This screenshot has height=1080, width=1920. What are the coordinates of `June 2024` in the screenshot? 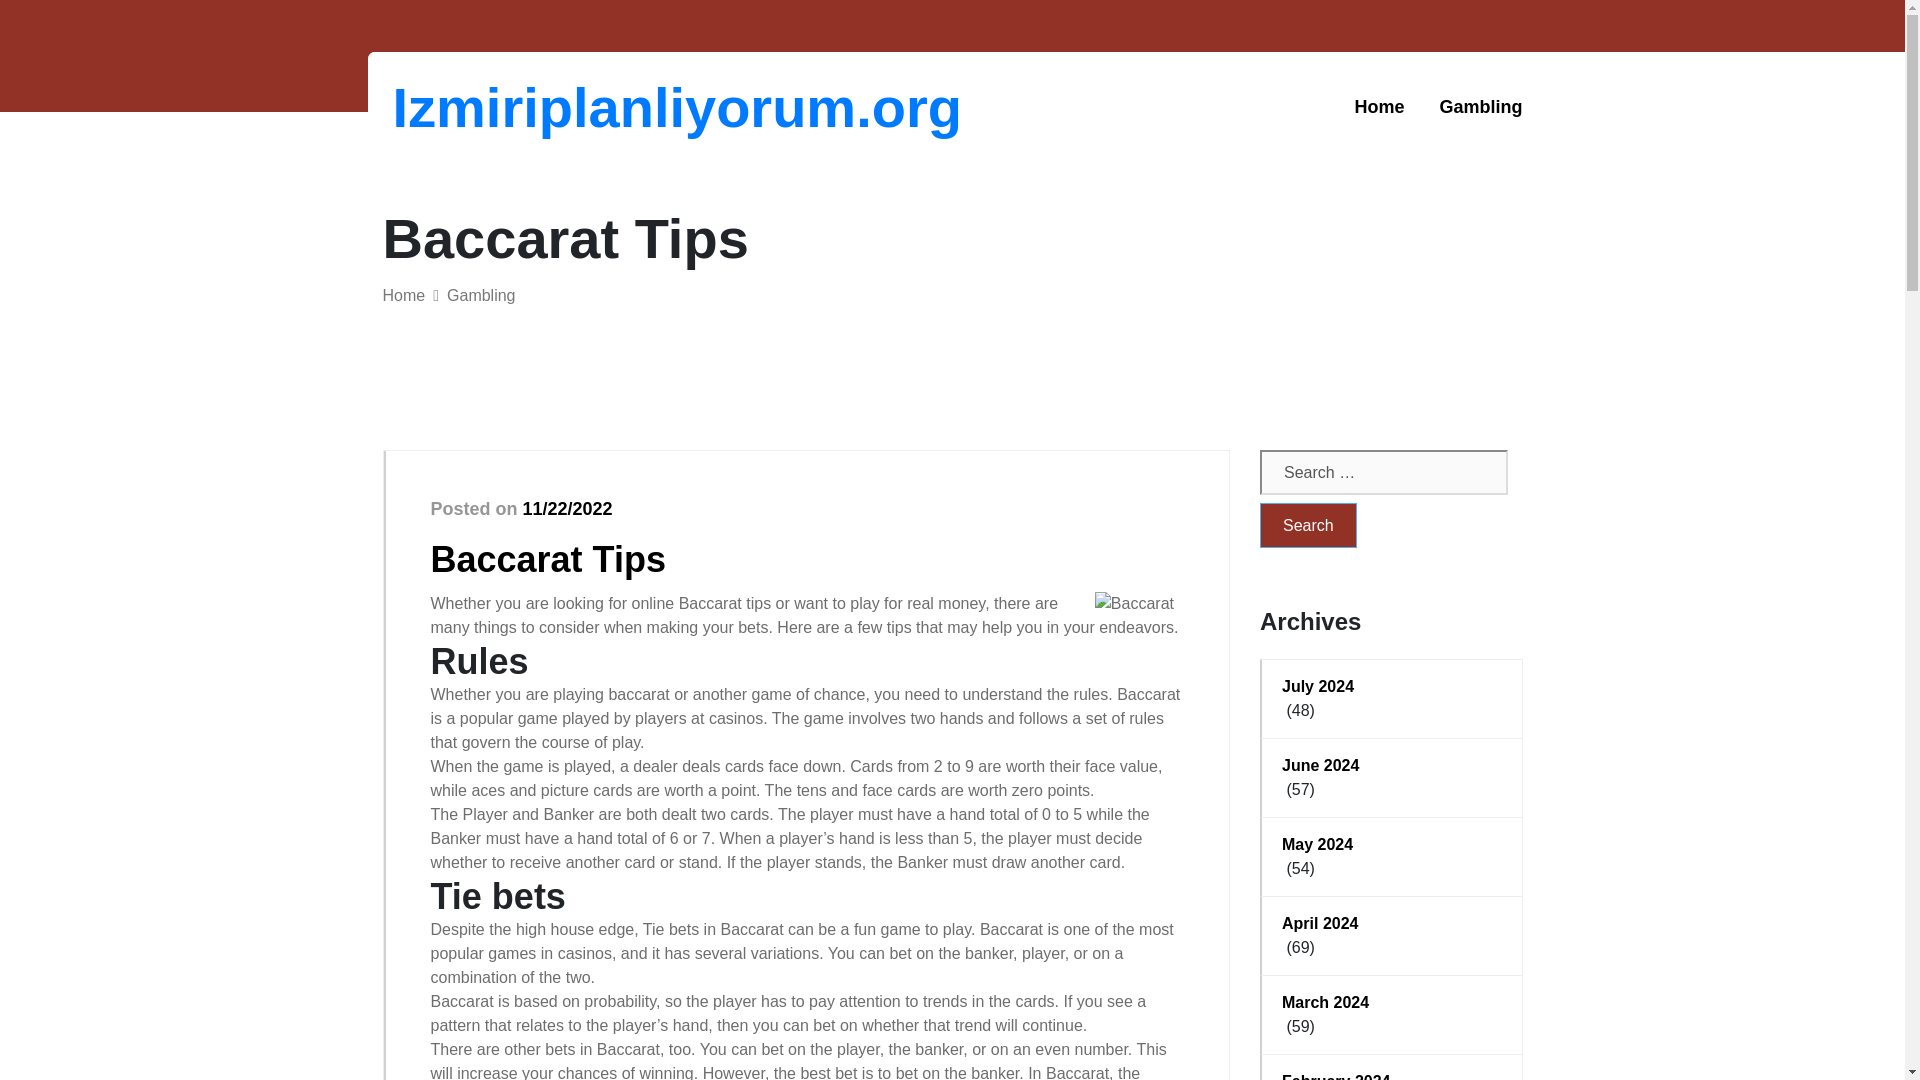 It's located at (1392, 765).